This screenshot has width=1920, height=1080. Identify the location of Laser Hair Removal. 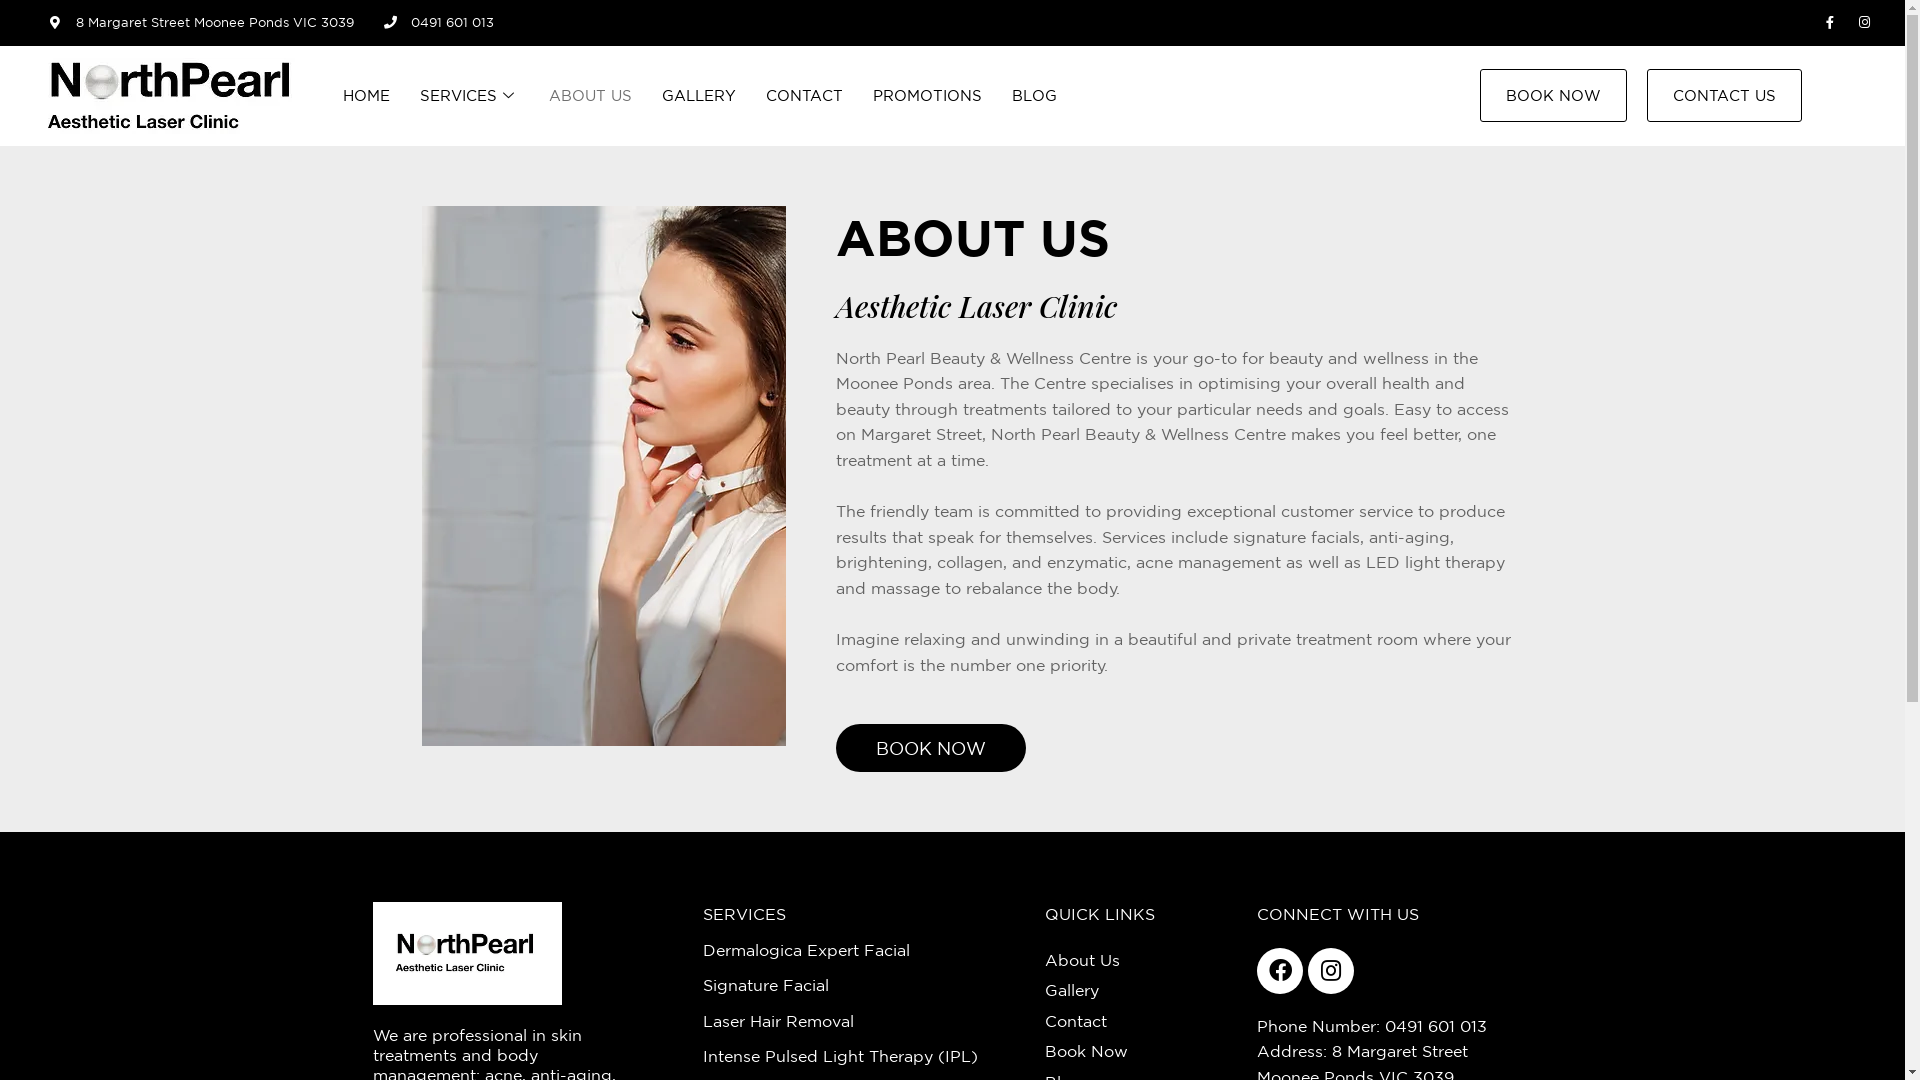
(864, 1022).